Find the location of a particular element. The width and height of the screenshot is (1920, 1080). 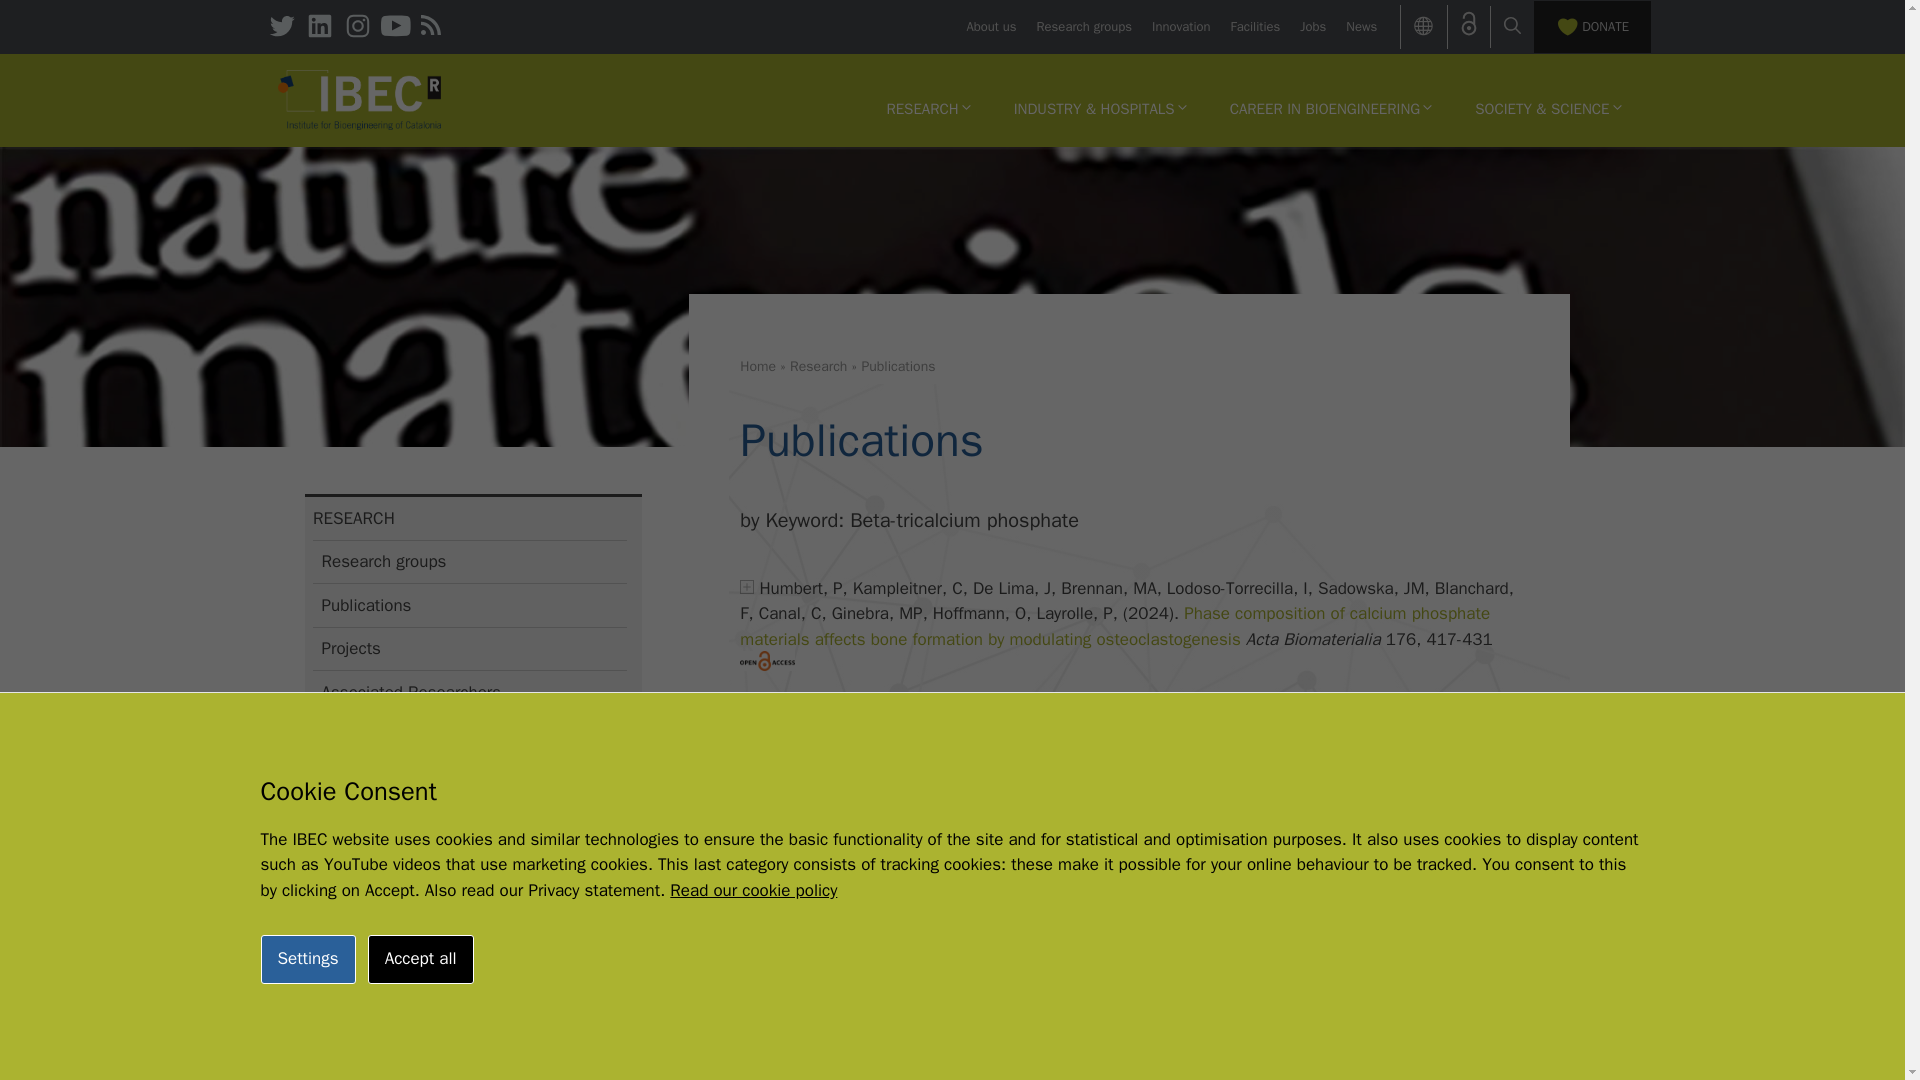

Facilities is located at coordinates (1255, 26).